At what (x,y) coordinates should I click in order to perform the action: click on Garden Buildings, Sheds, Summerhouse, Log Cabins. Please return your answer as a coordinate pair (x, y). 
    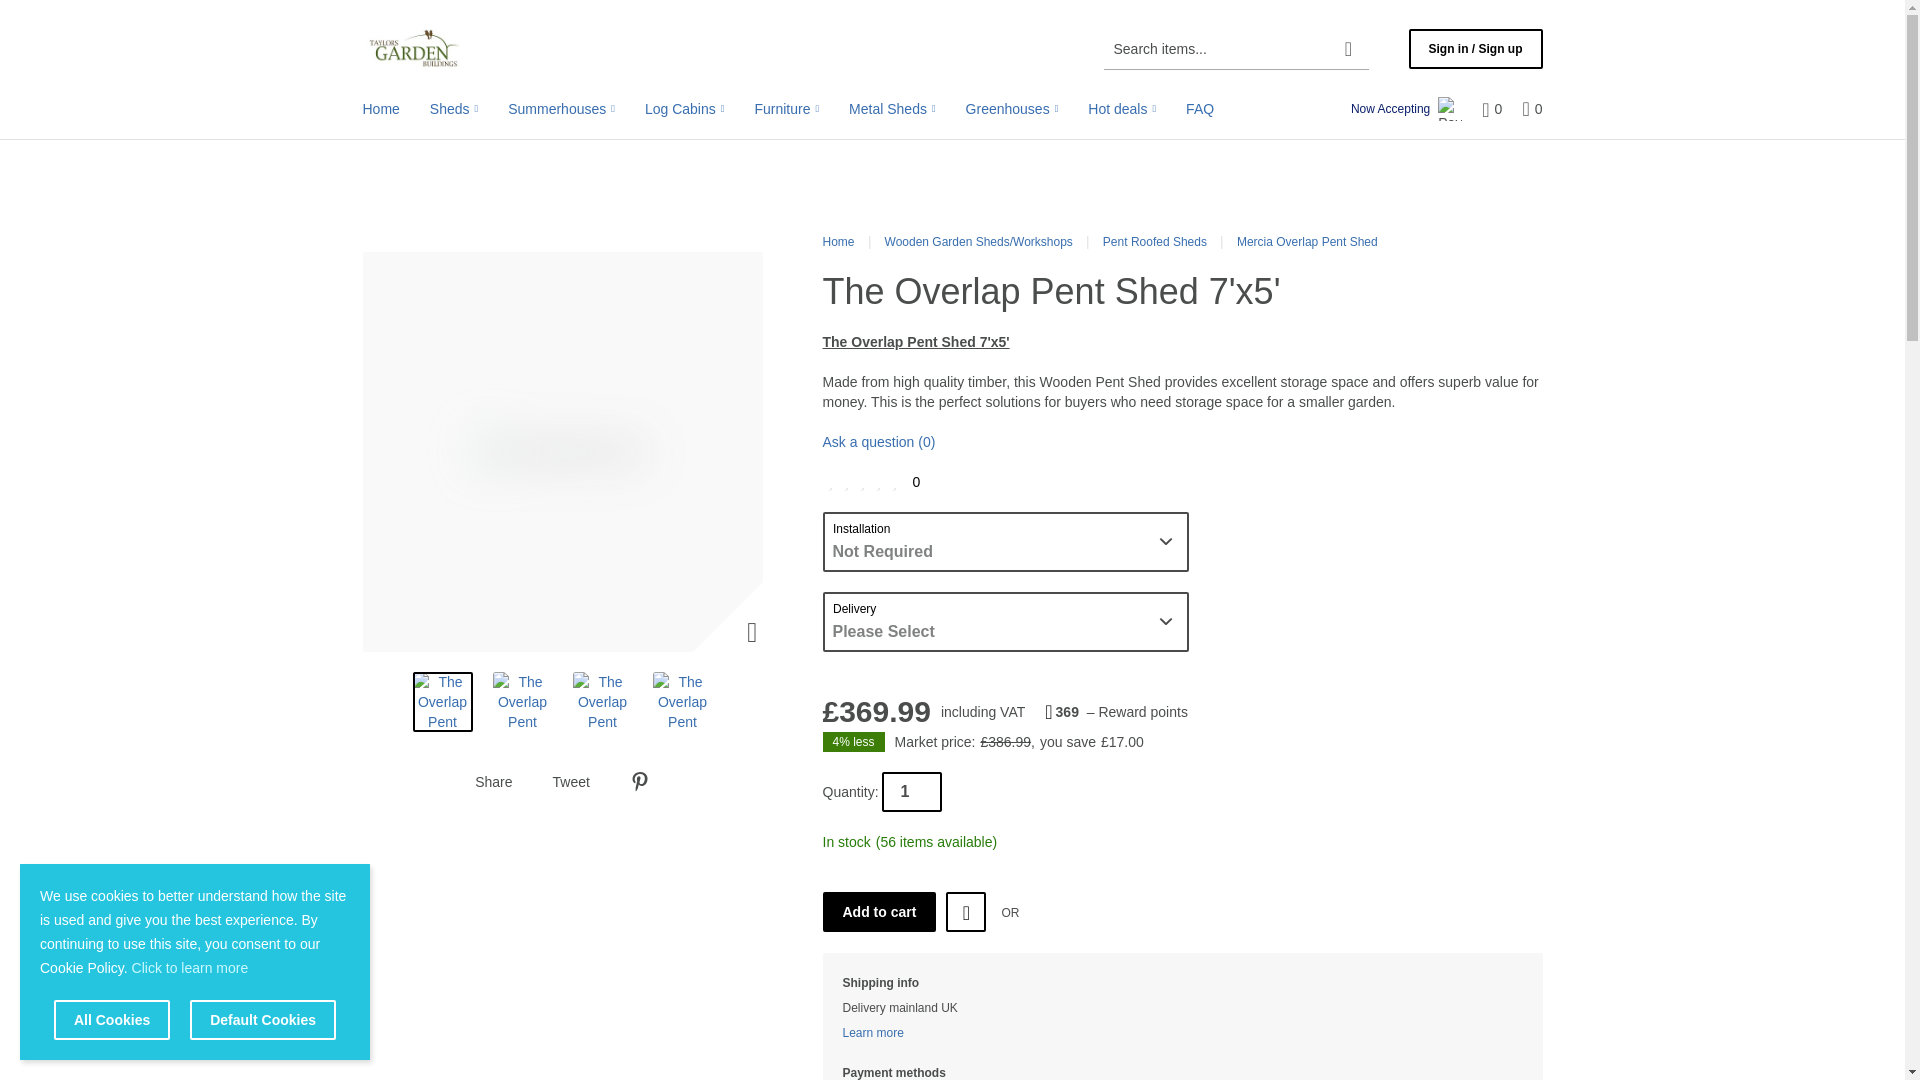
    Looking at the image, I should click on (416, 48).